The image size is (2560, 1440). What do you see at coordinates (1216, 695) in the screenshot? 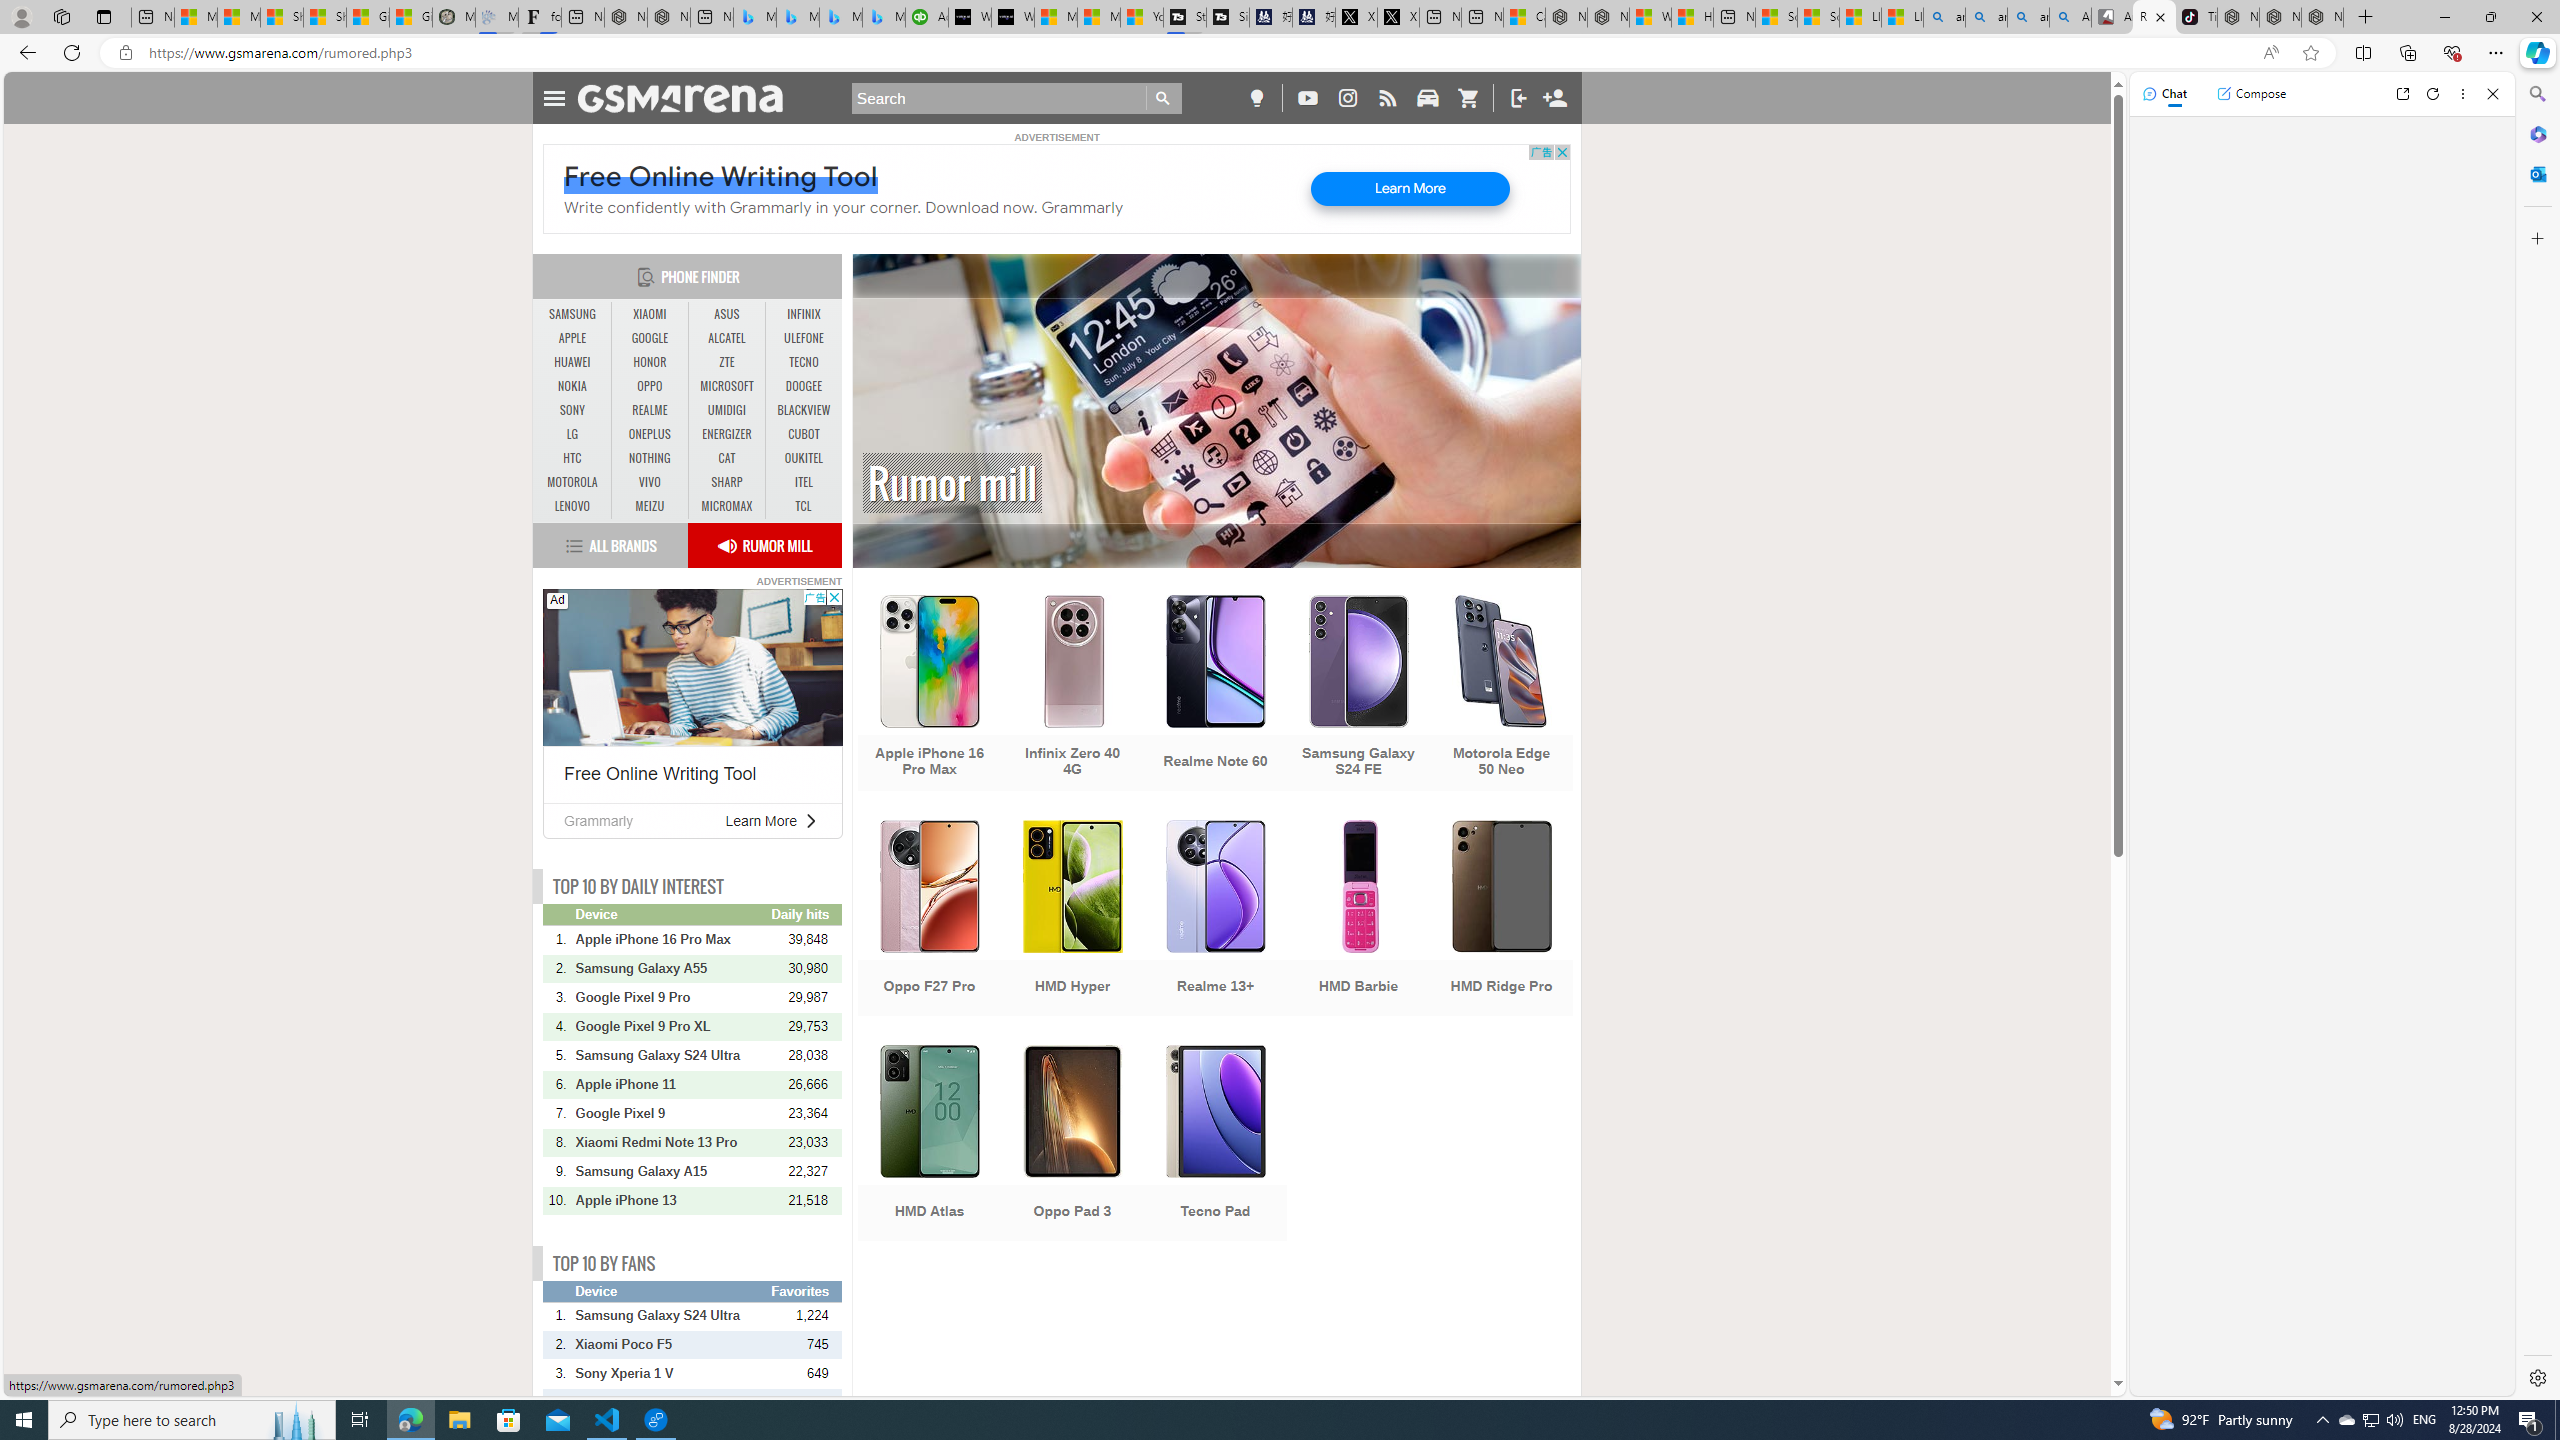
I see `Realme Note 60` at bounding box center [1216, 695].